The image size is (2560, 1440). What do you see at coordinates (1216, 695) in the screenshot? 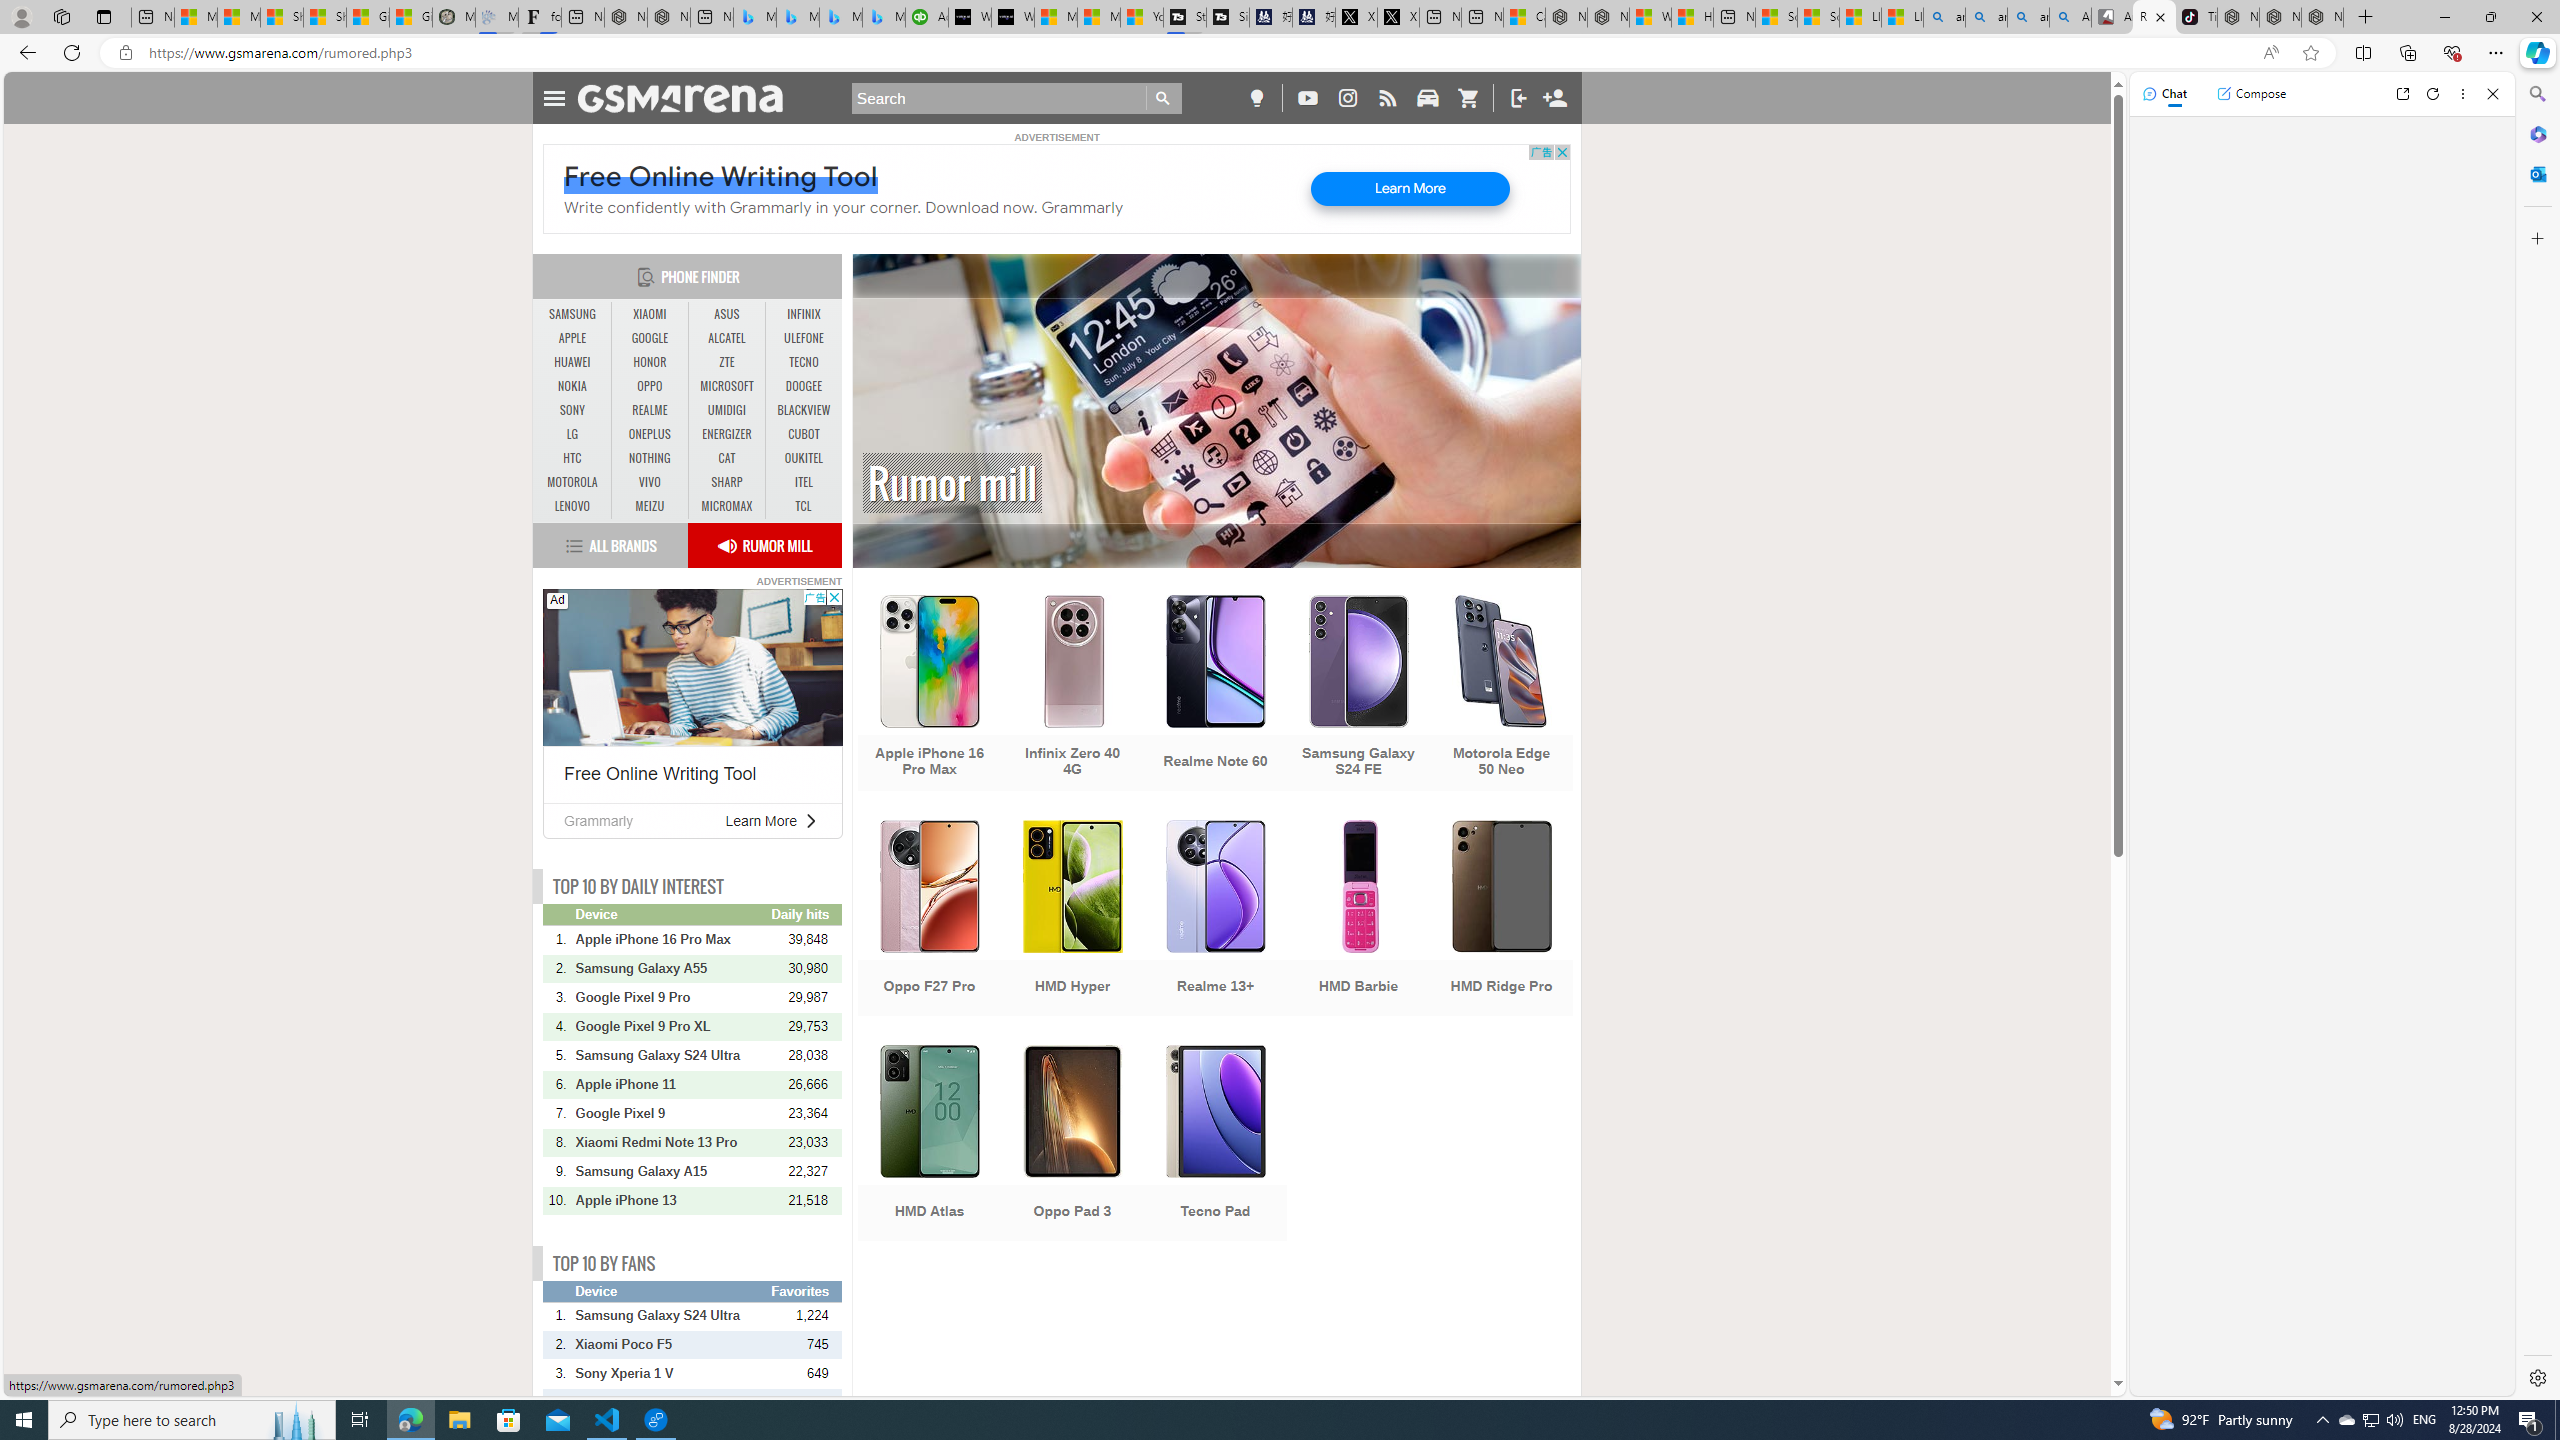
I see `Realme Note 60` at bounding box center [1216, 695].